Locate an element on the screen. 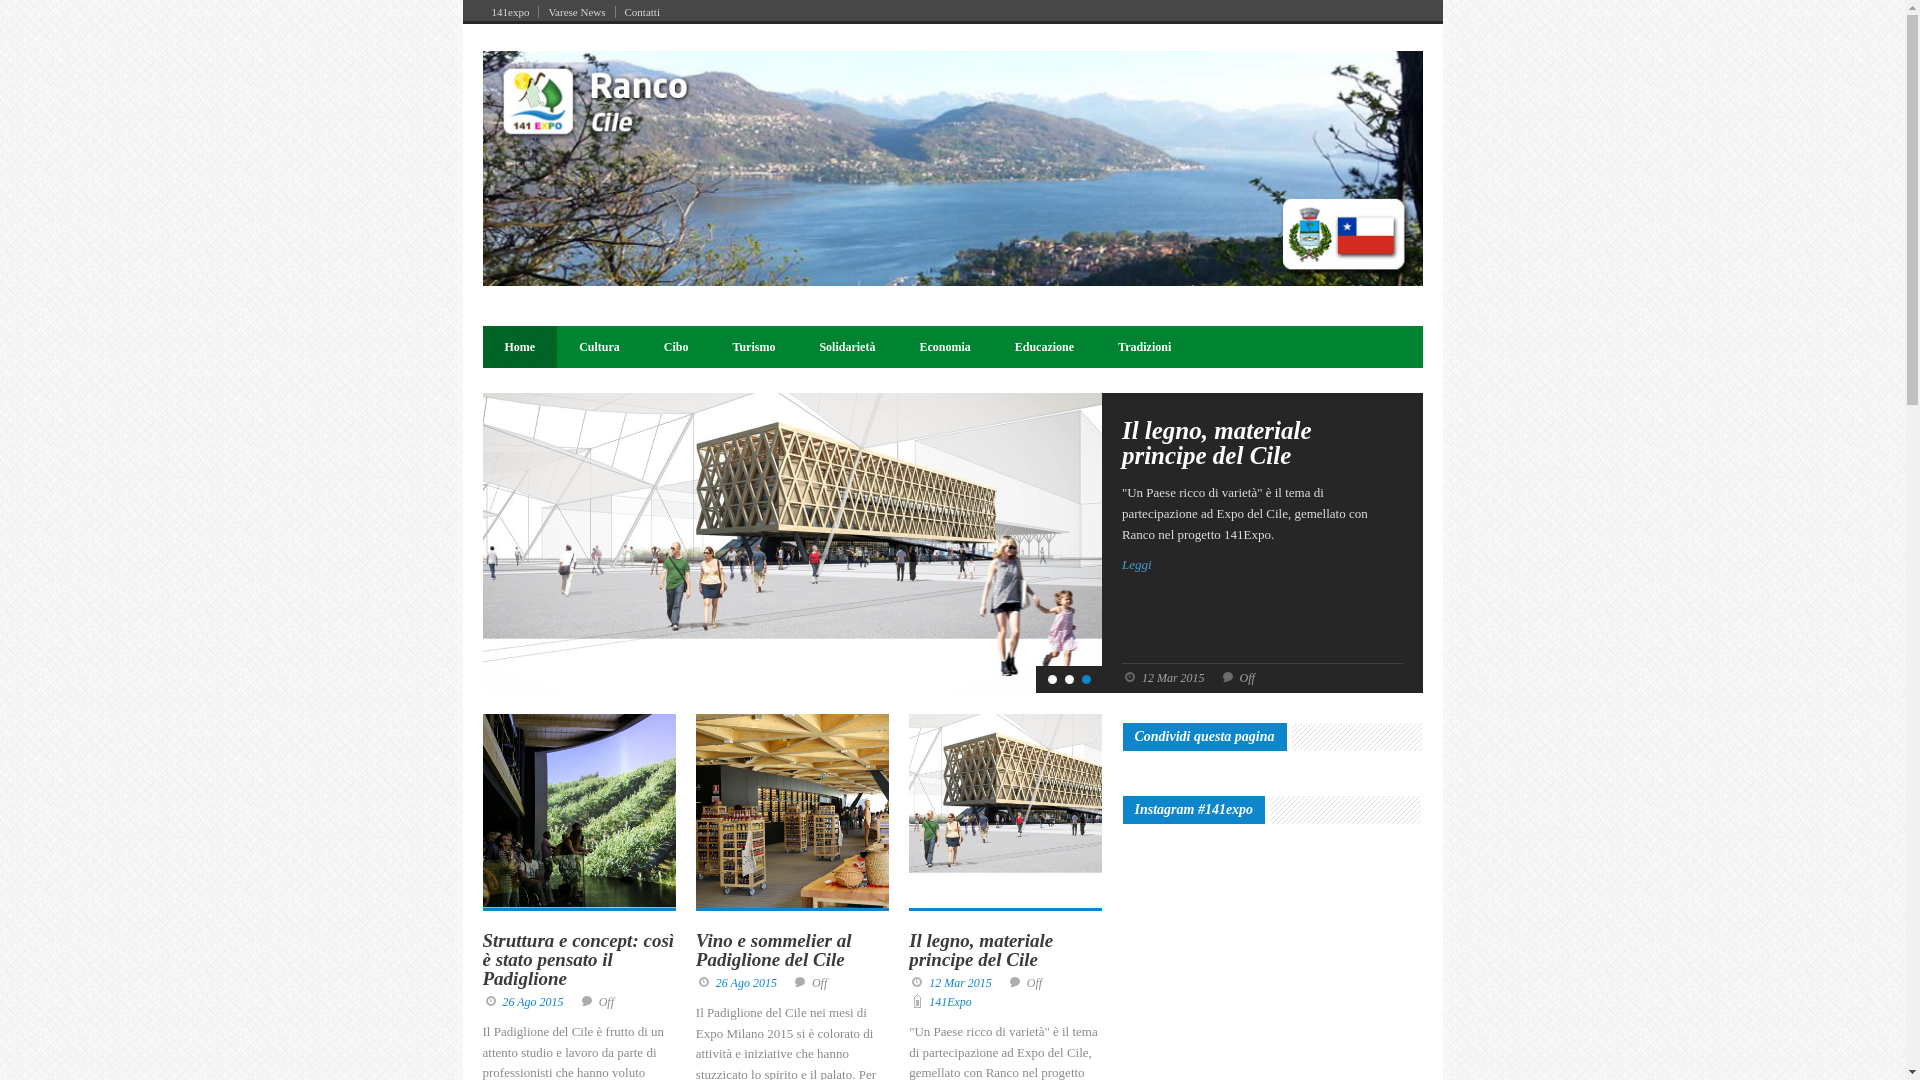 The width and height of the screenshot is (1920, 1080). 26 Ago 2015 is located at coordinates (532, 1002).